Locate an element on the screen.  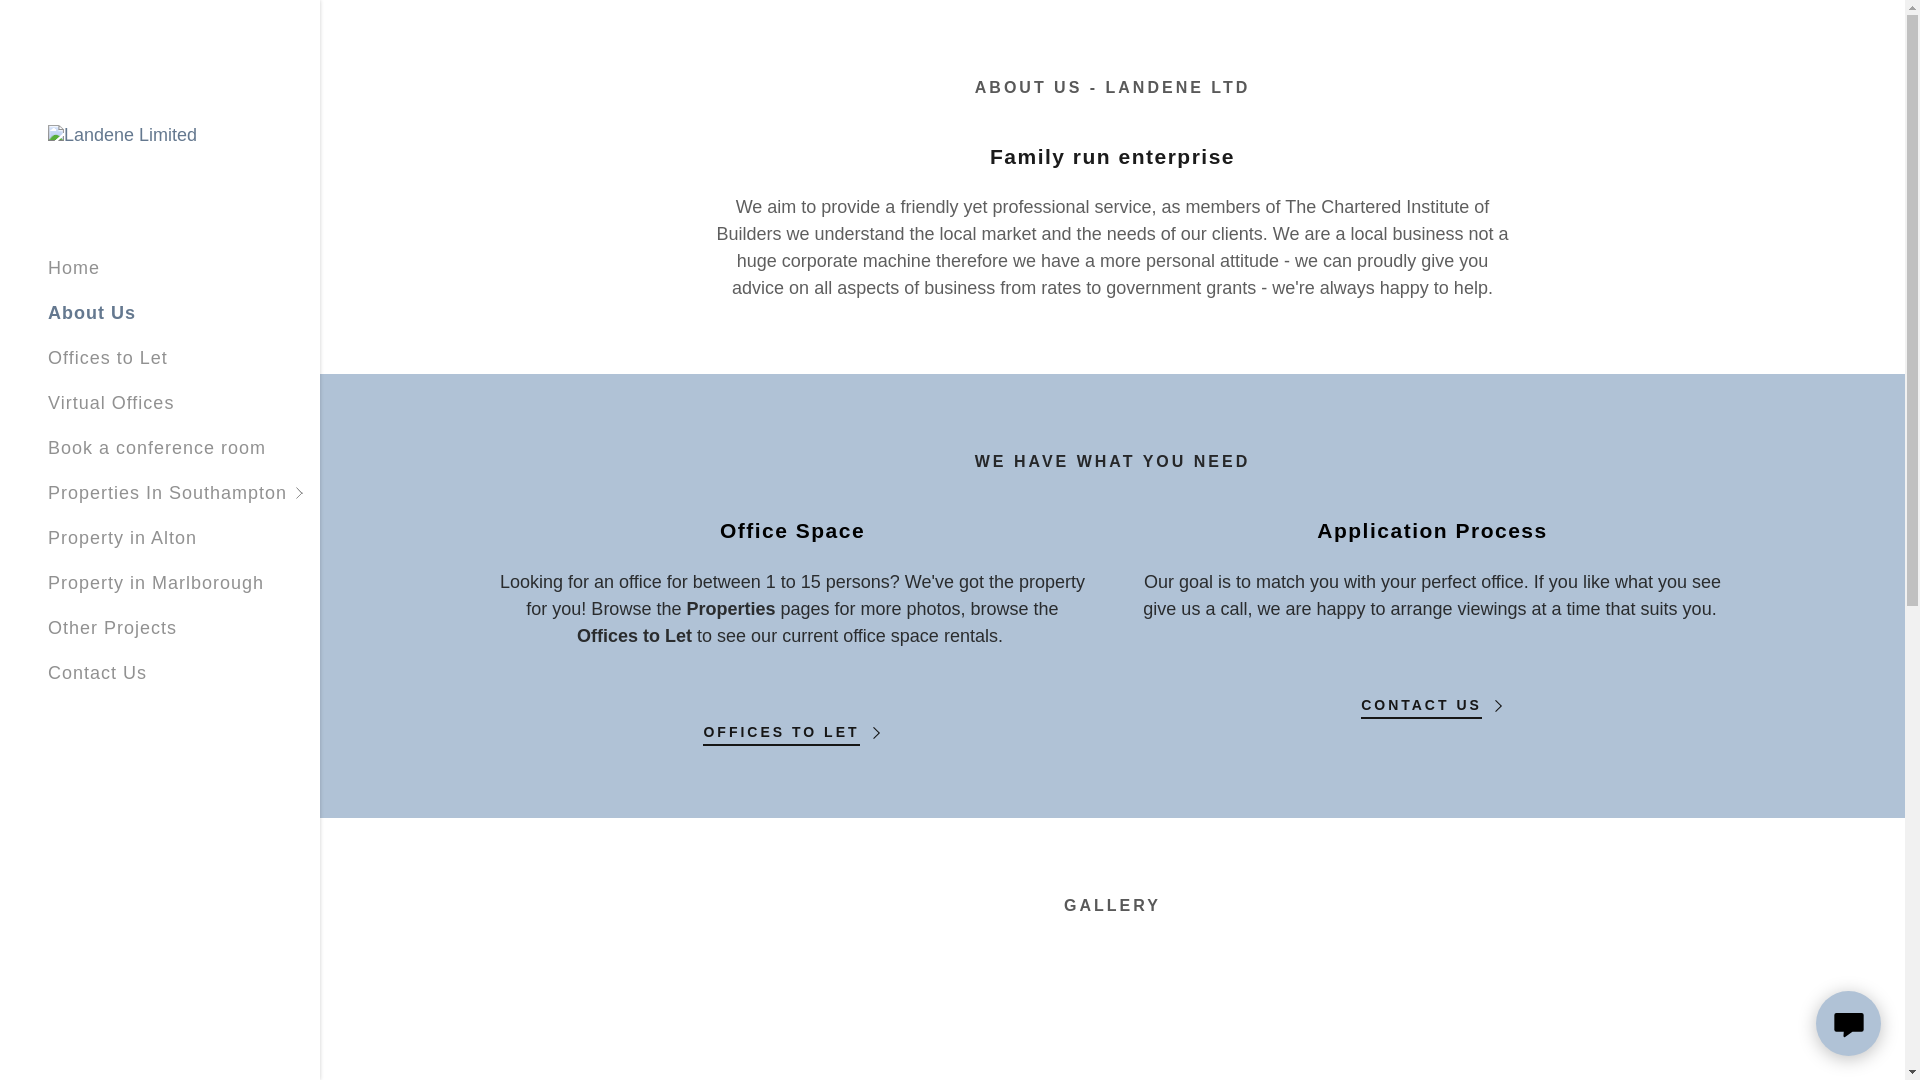
CONTACT US is located at coordinates (1432, 698).